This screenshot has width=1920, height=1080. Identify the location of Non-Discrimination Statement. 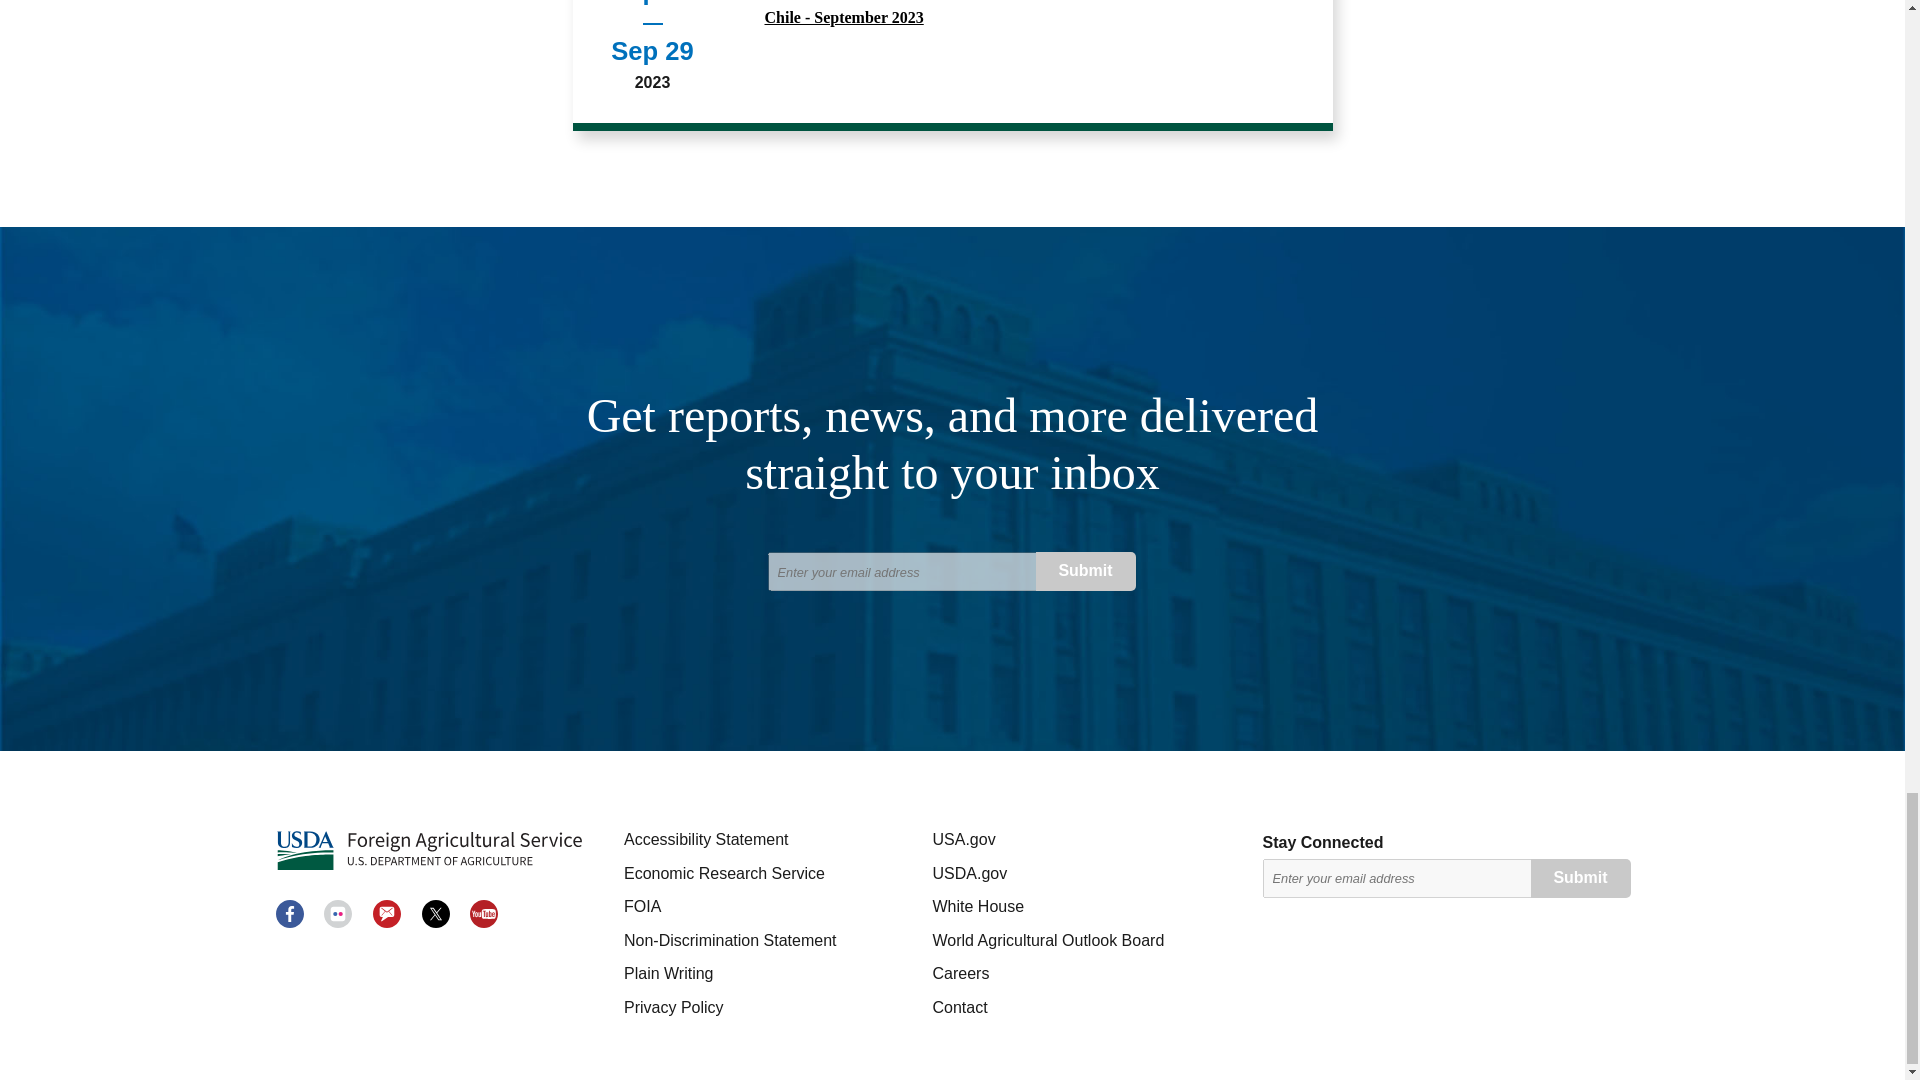
(770, 941).